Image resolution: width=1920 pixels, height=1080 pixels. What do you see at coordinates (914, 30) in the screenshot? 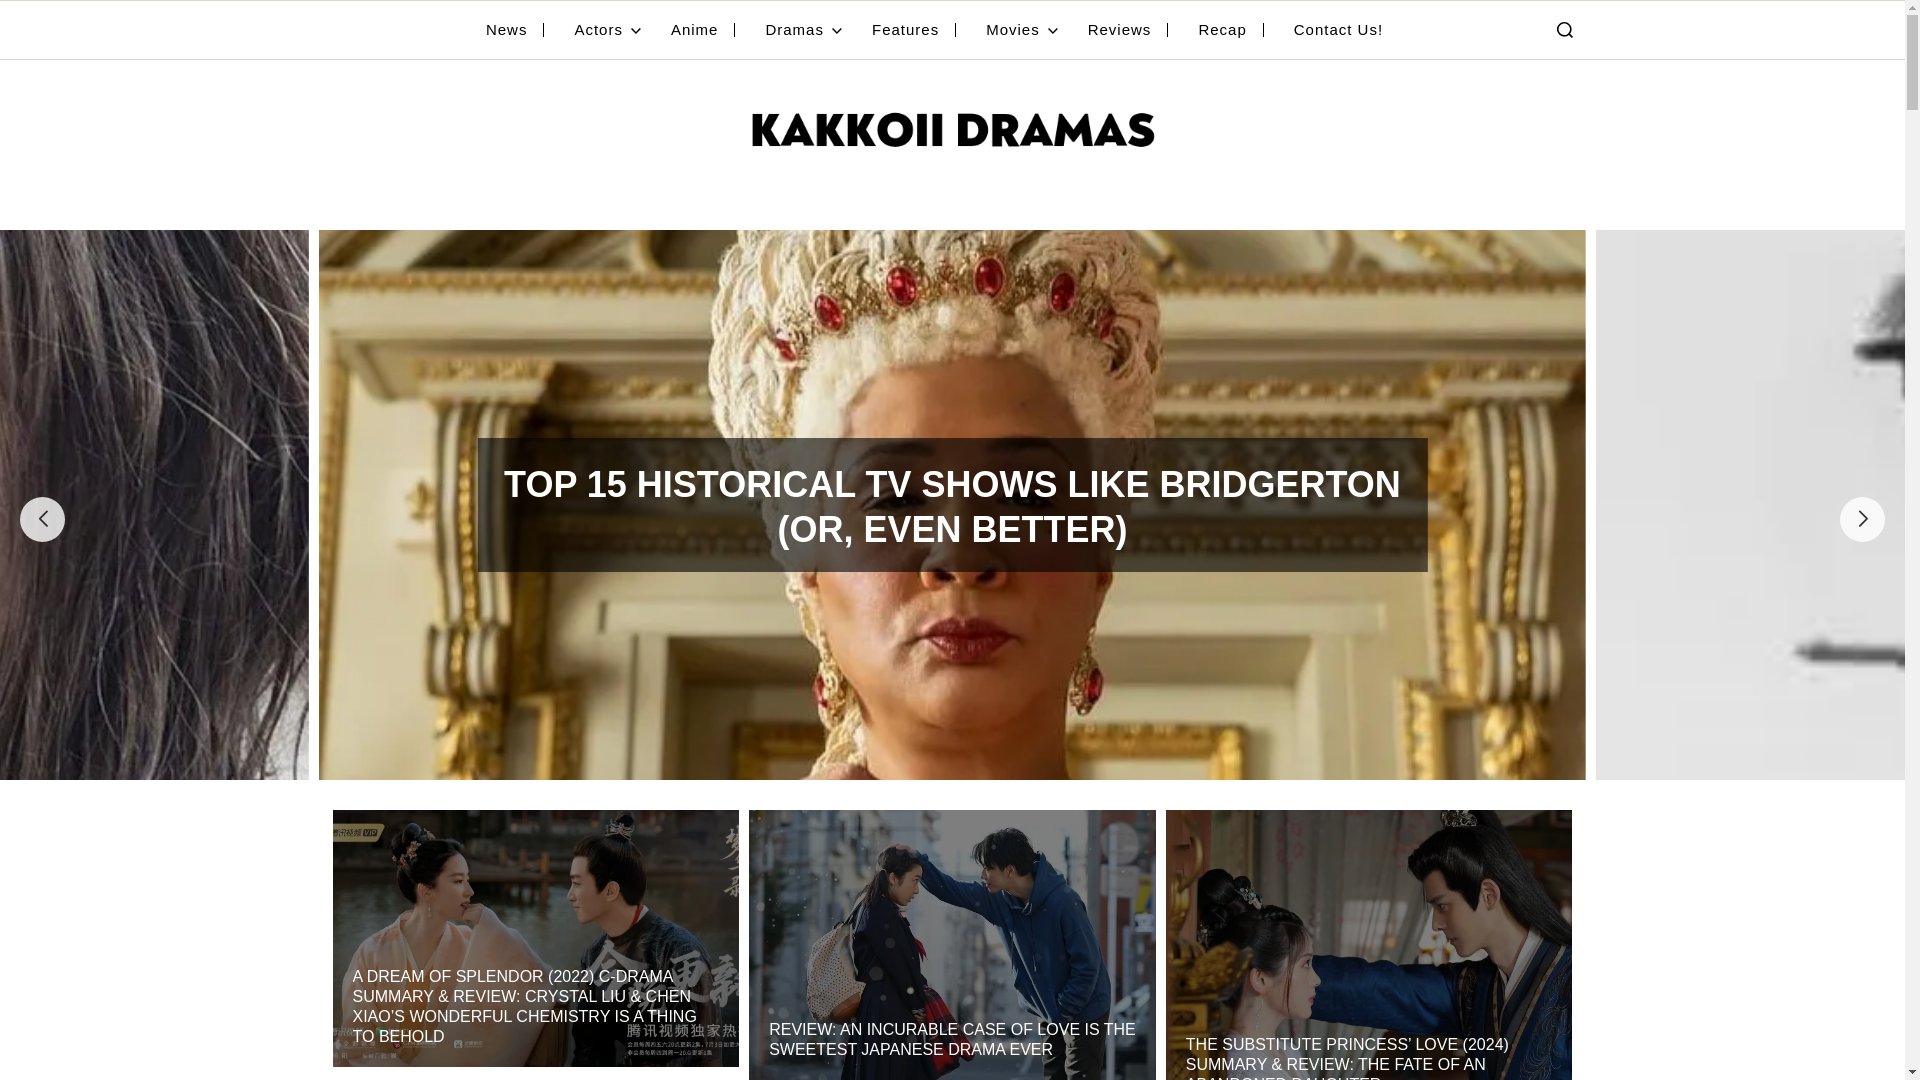
I see `Features` at bounding box center [914, 30].